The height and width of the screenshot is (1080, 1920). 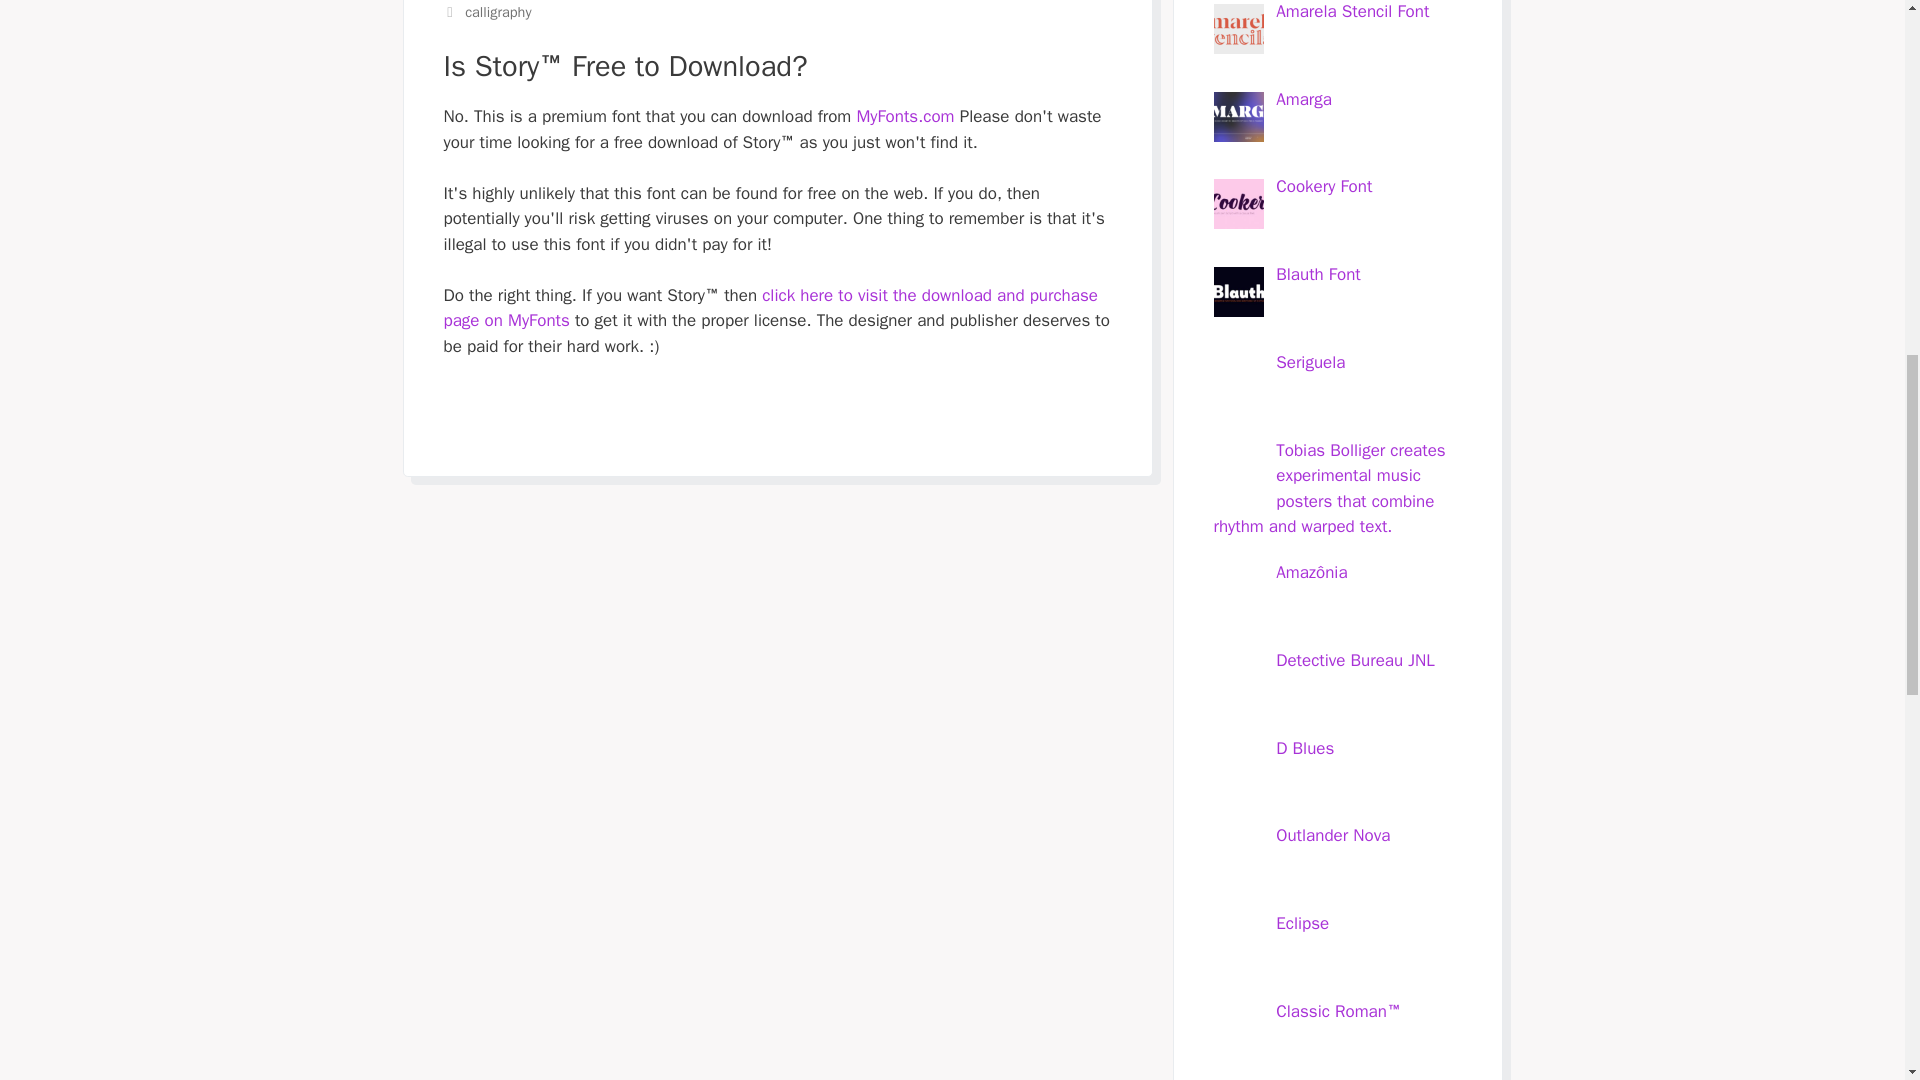 I want to click on Blauth Font, so click(x=1318, y=274).